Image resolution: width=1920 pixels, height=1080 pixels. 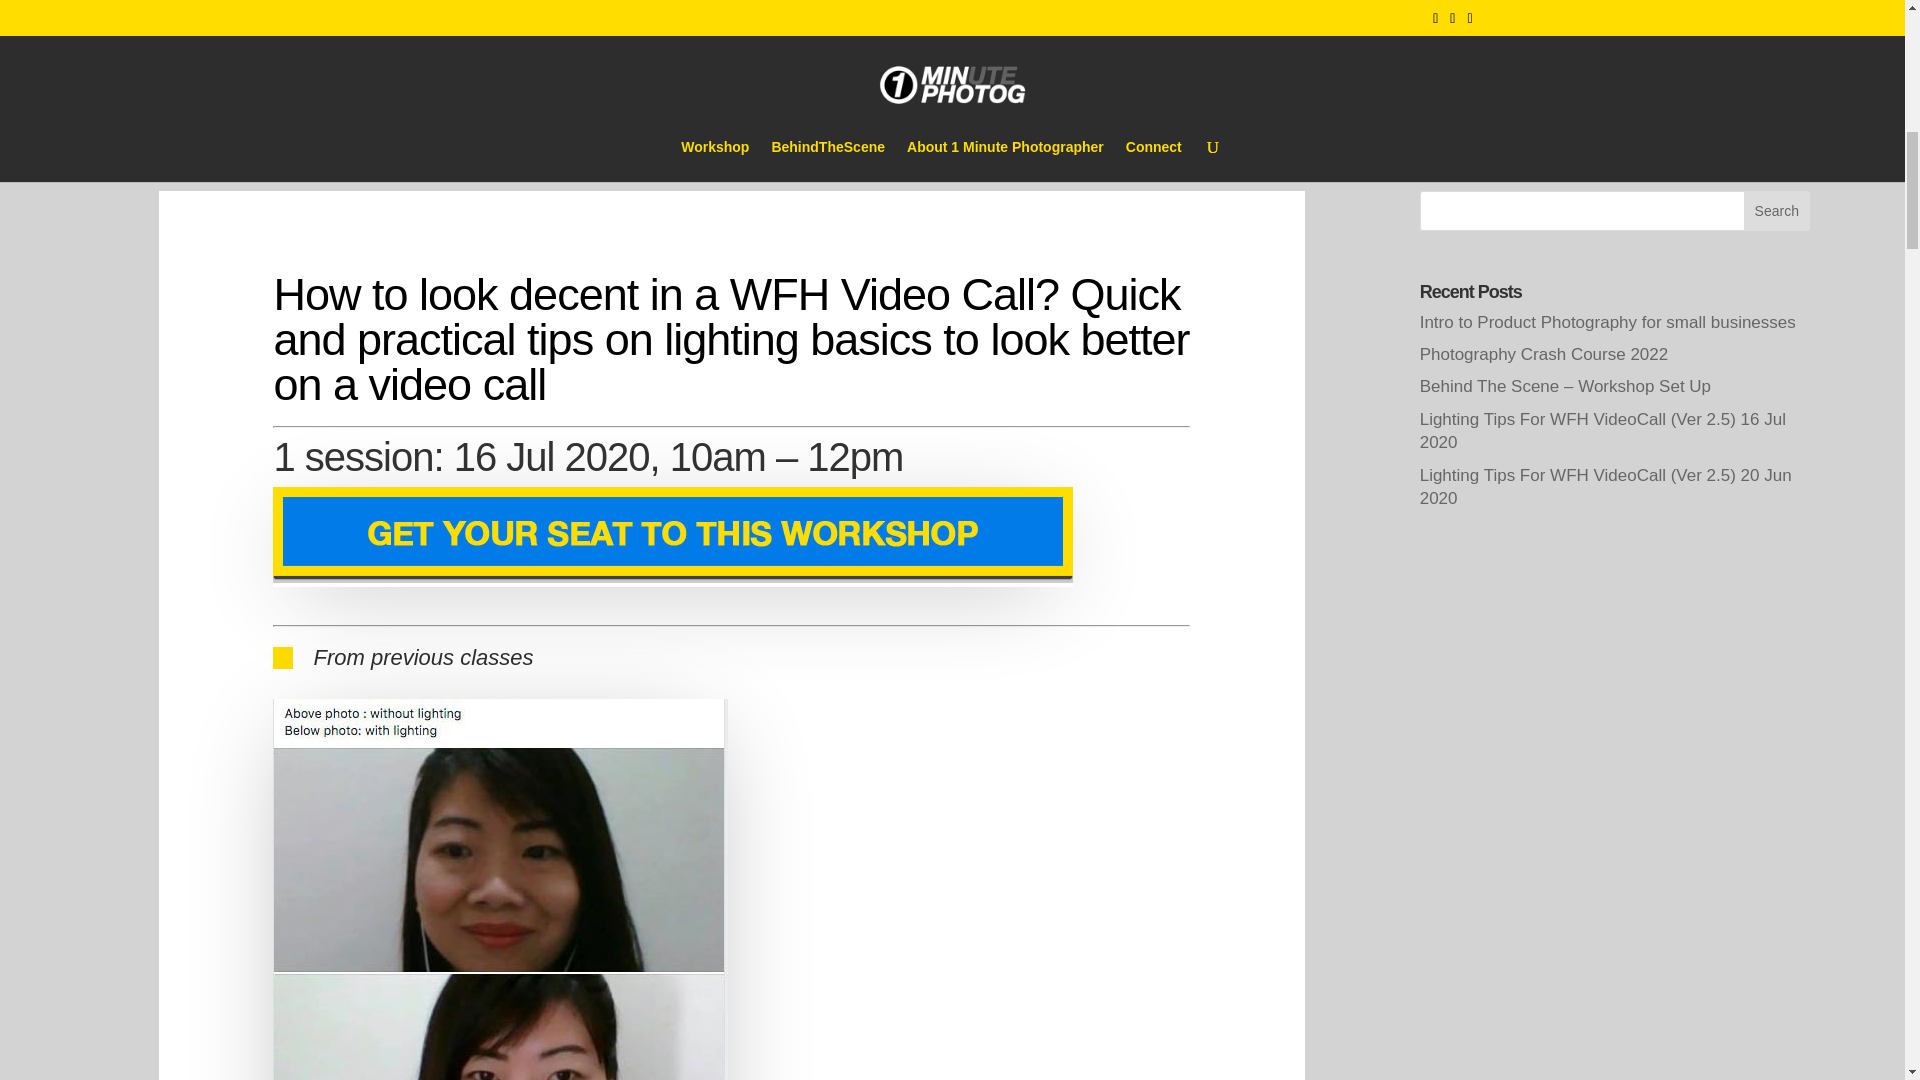 I want to click on Intro to Product Photography for small businesses, so click(x=1608, y=322).